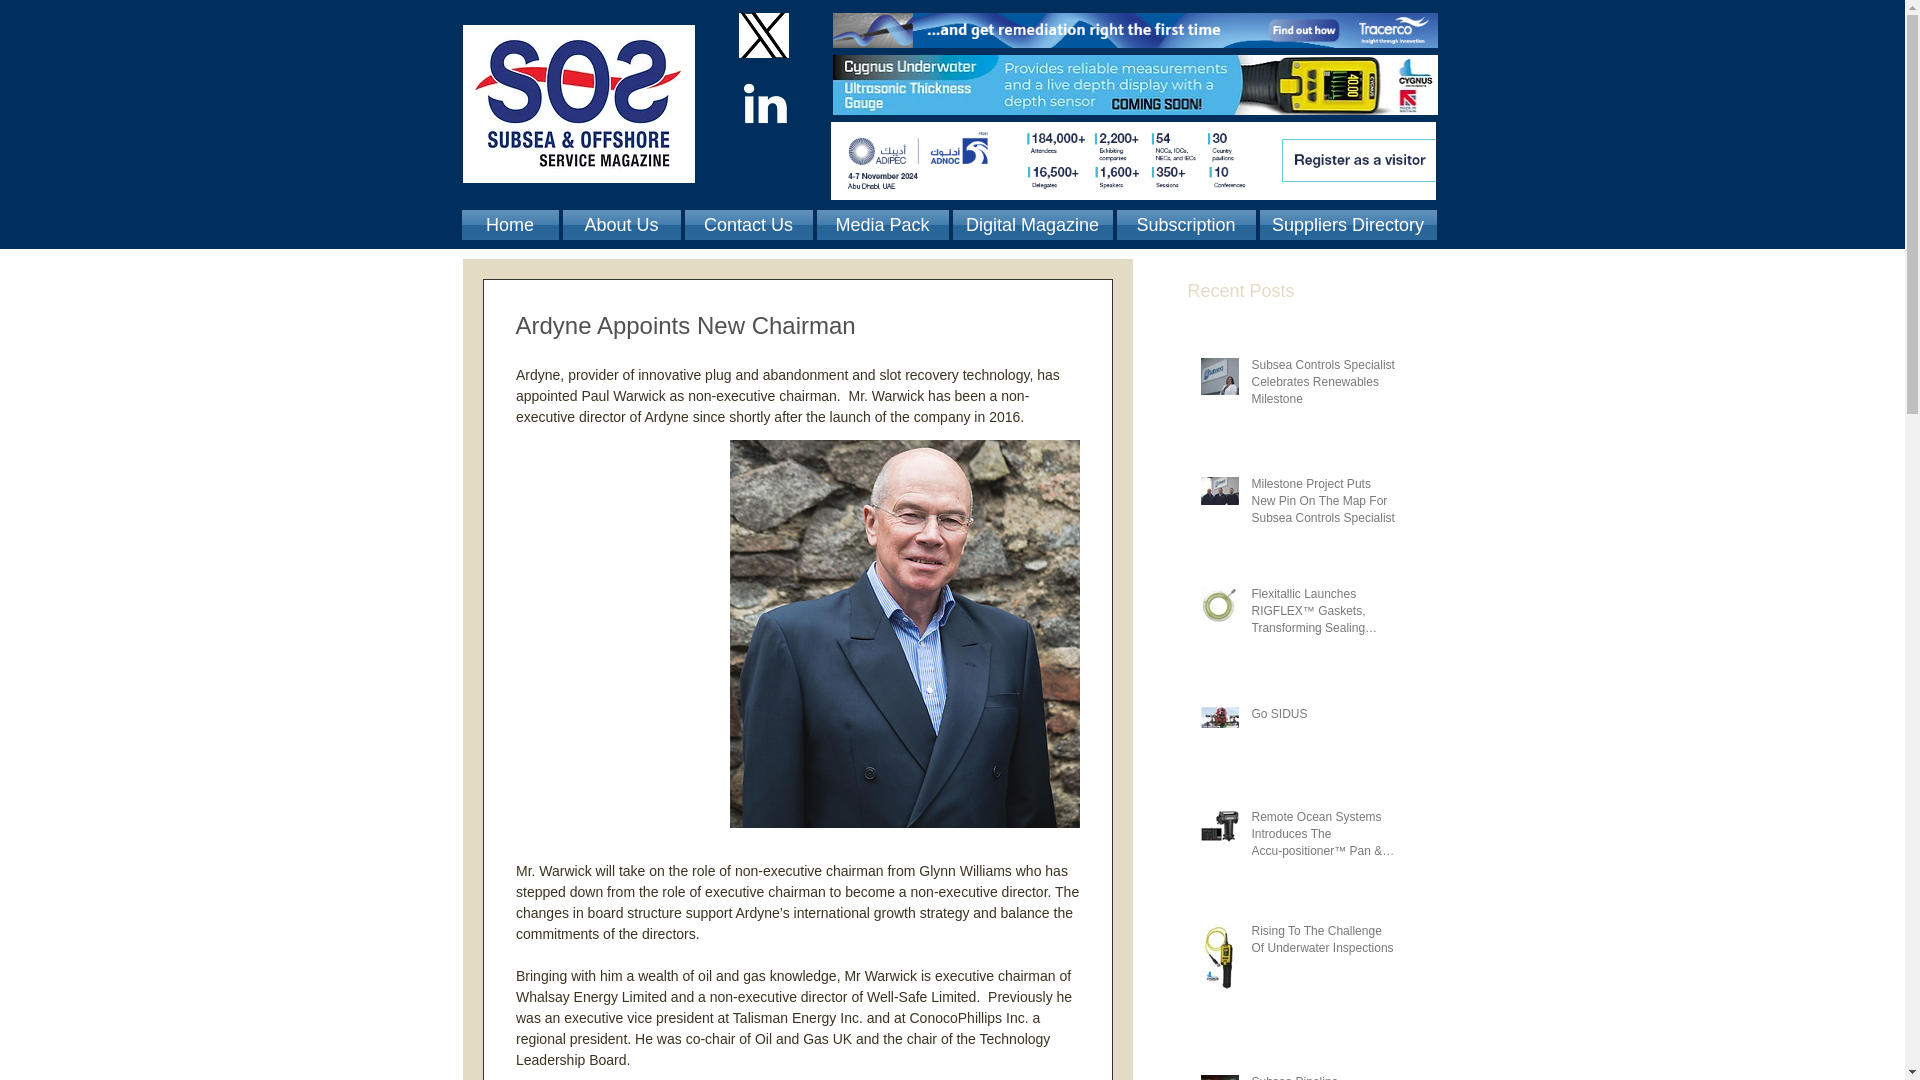 The width and height of the screenshot is (1920, 1080). I want to click on Digital Magazine, so click(1032, 224).